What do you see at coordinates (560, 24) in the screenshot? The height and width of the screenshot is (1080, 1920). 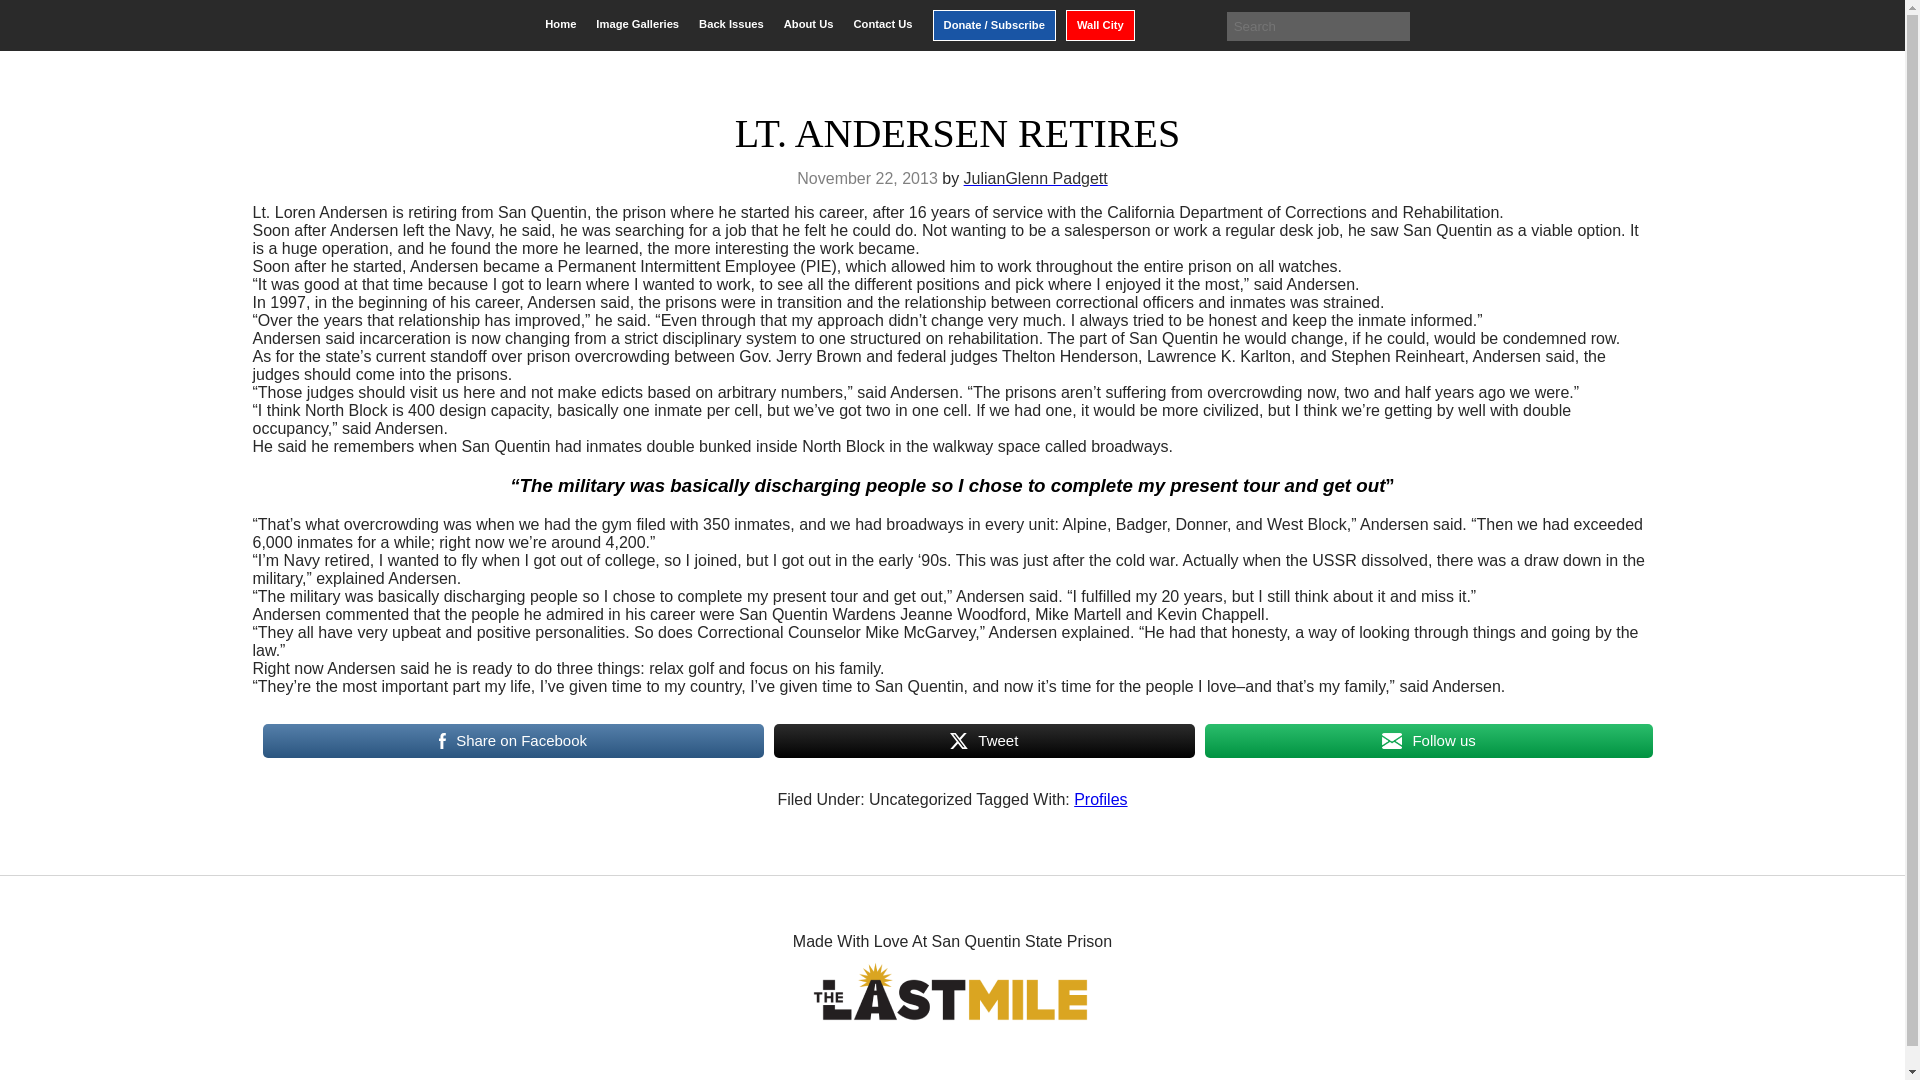 I see `Home` at bounding box center [560, 24].